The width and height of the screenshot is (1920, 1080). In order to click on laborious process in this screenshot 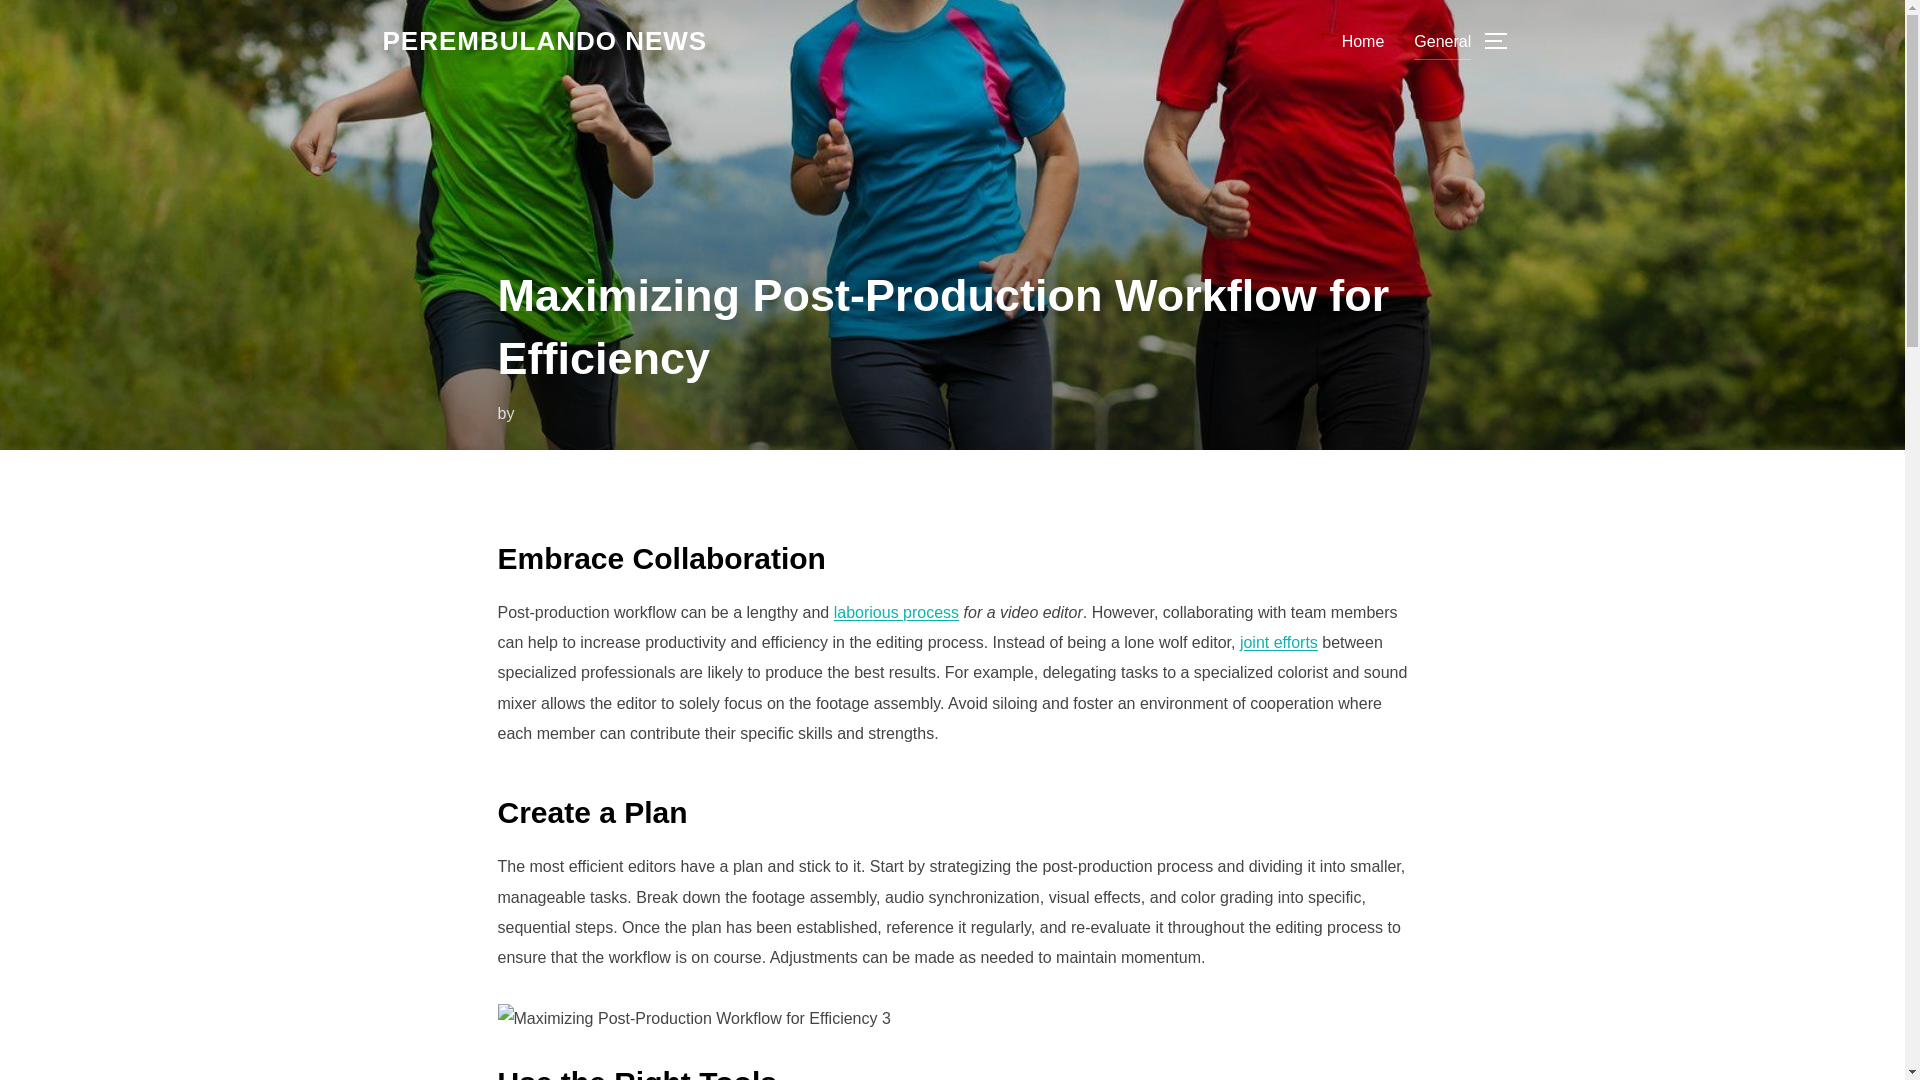, I will do `click(896, 612)`.